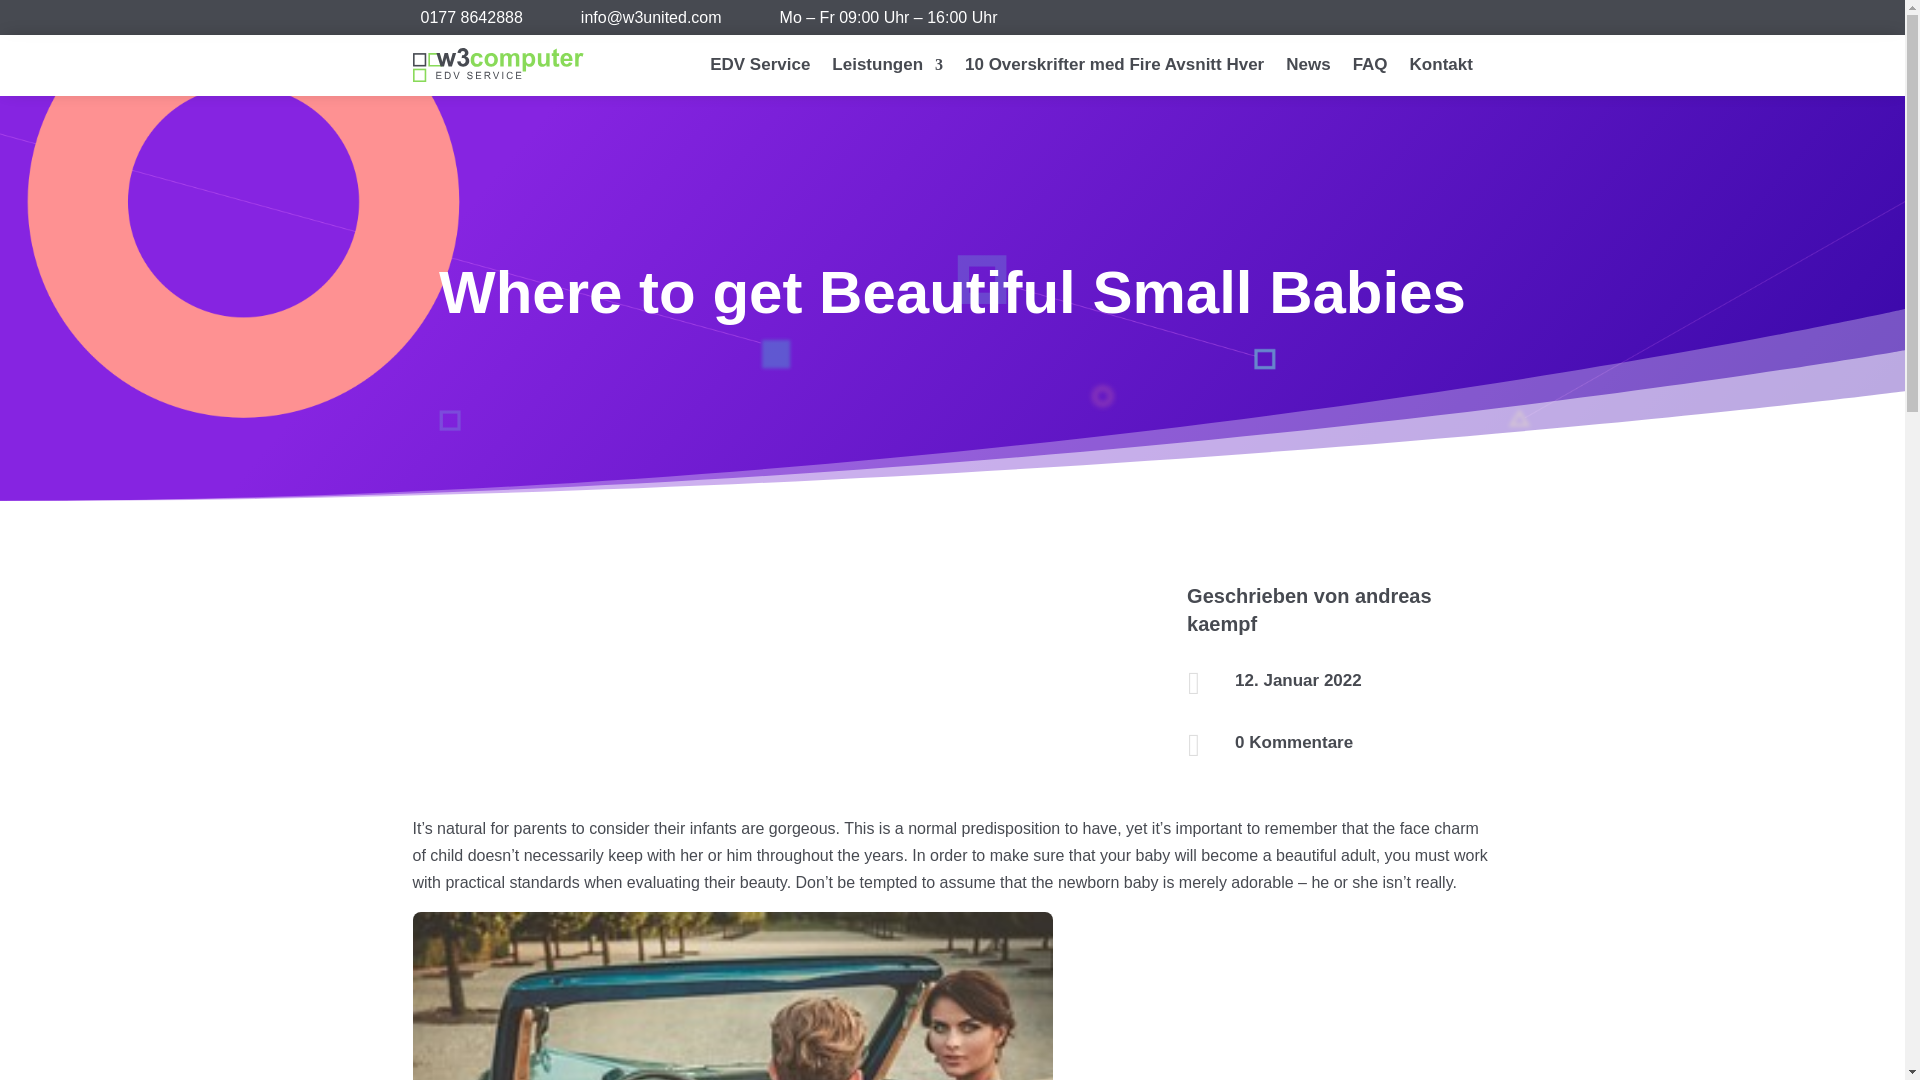 The width and height of the screenshot is (1920, 1080). I want to click on 0177 8642888, so click(471, 16).